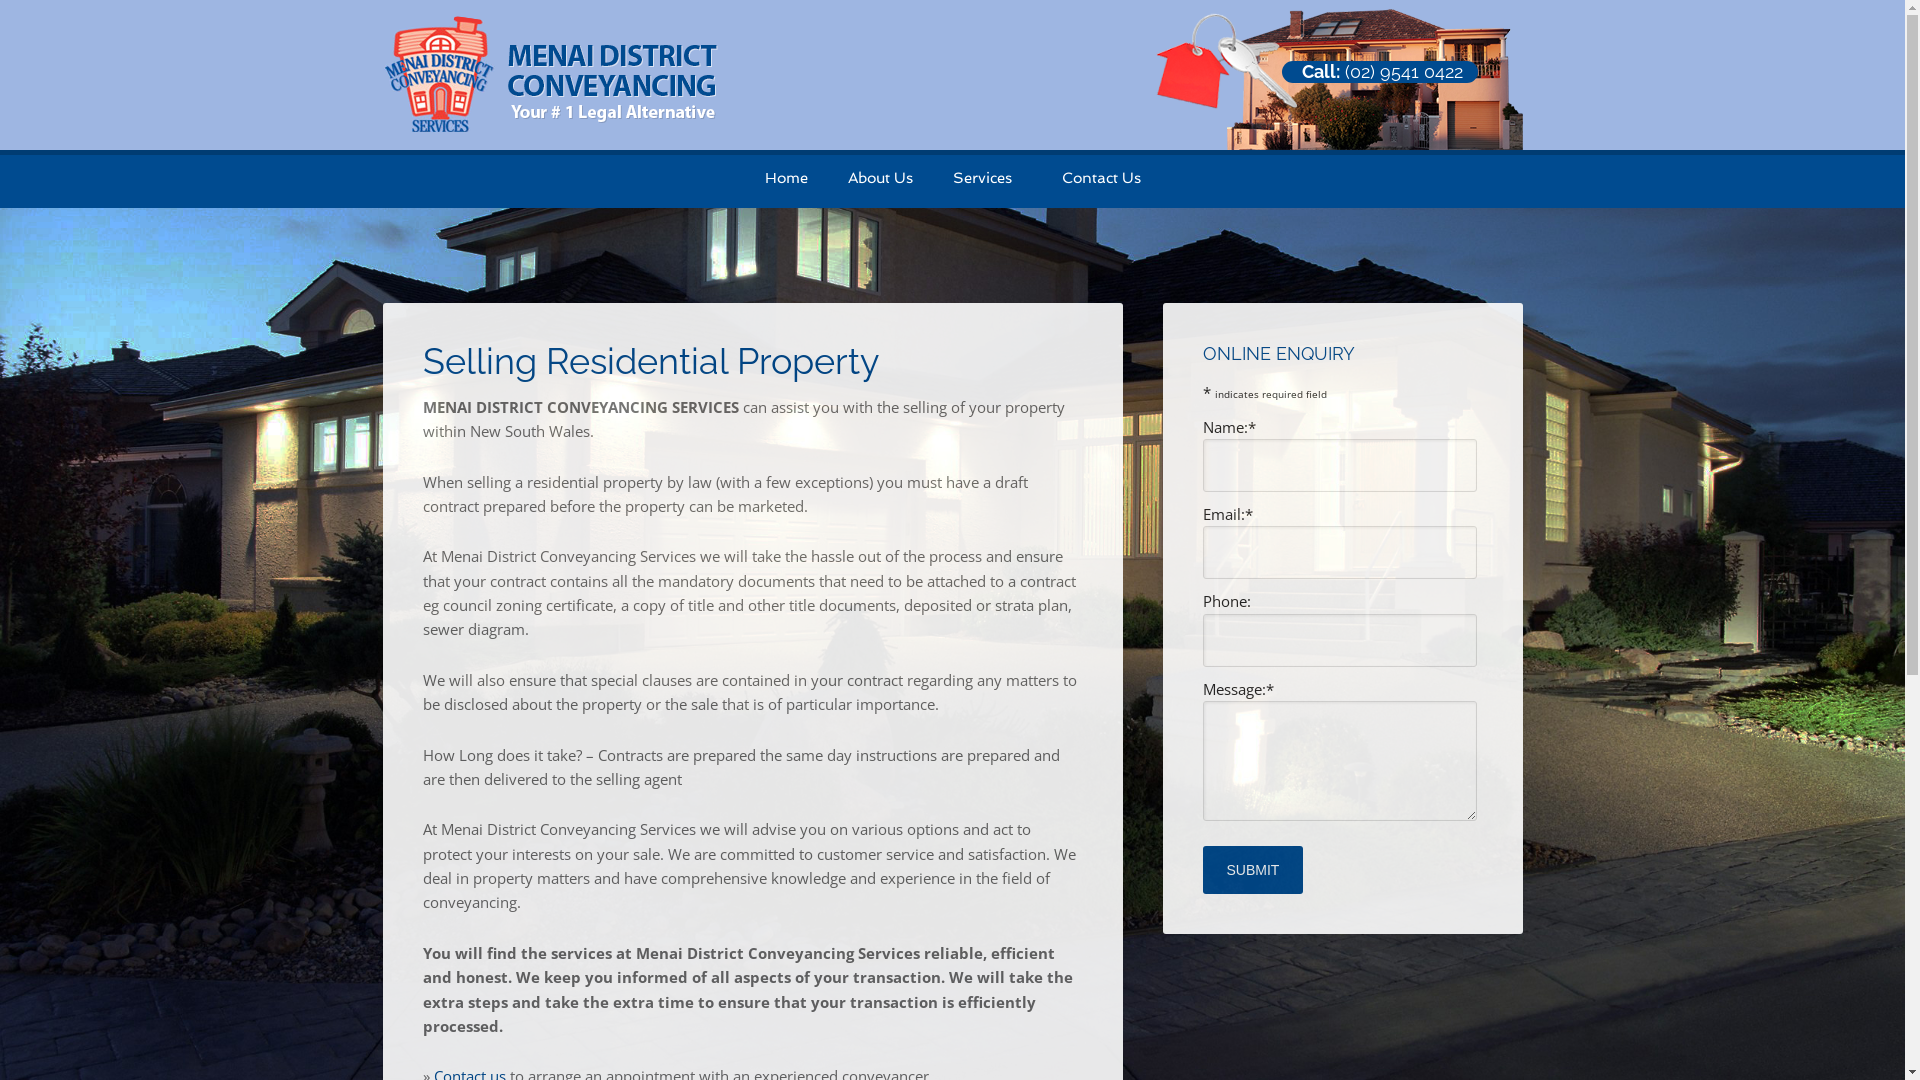 This screenshot has width=1920, height=1080. Describe the element at coordinates (1252, 870) in the screenshot. I see `Submit` at that location.